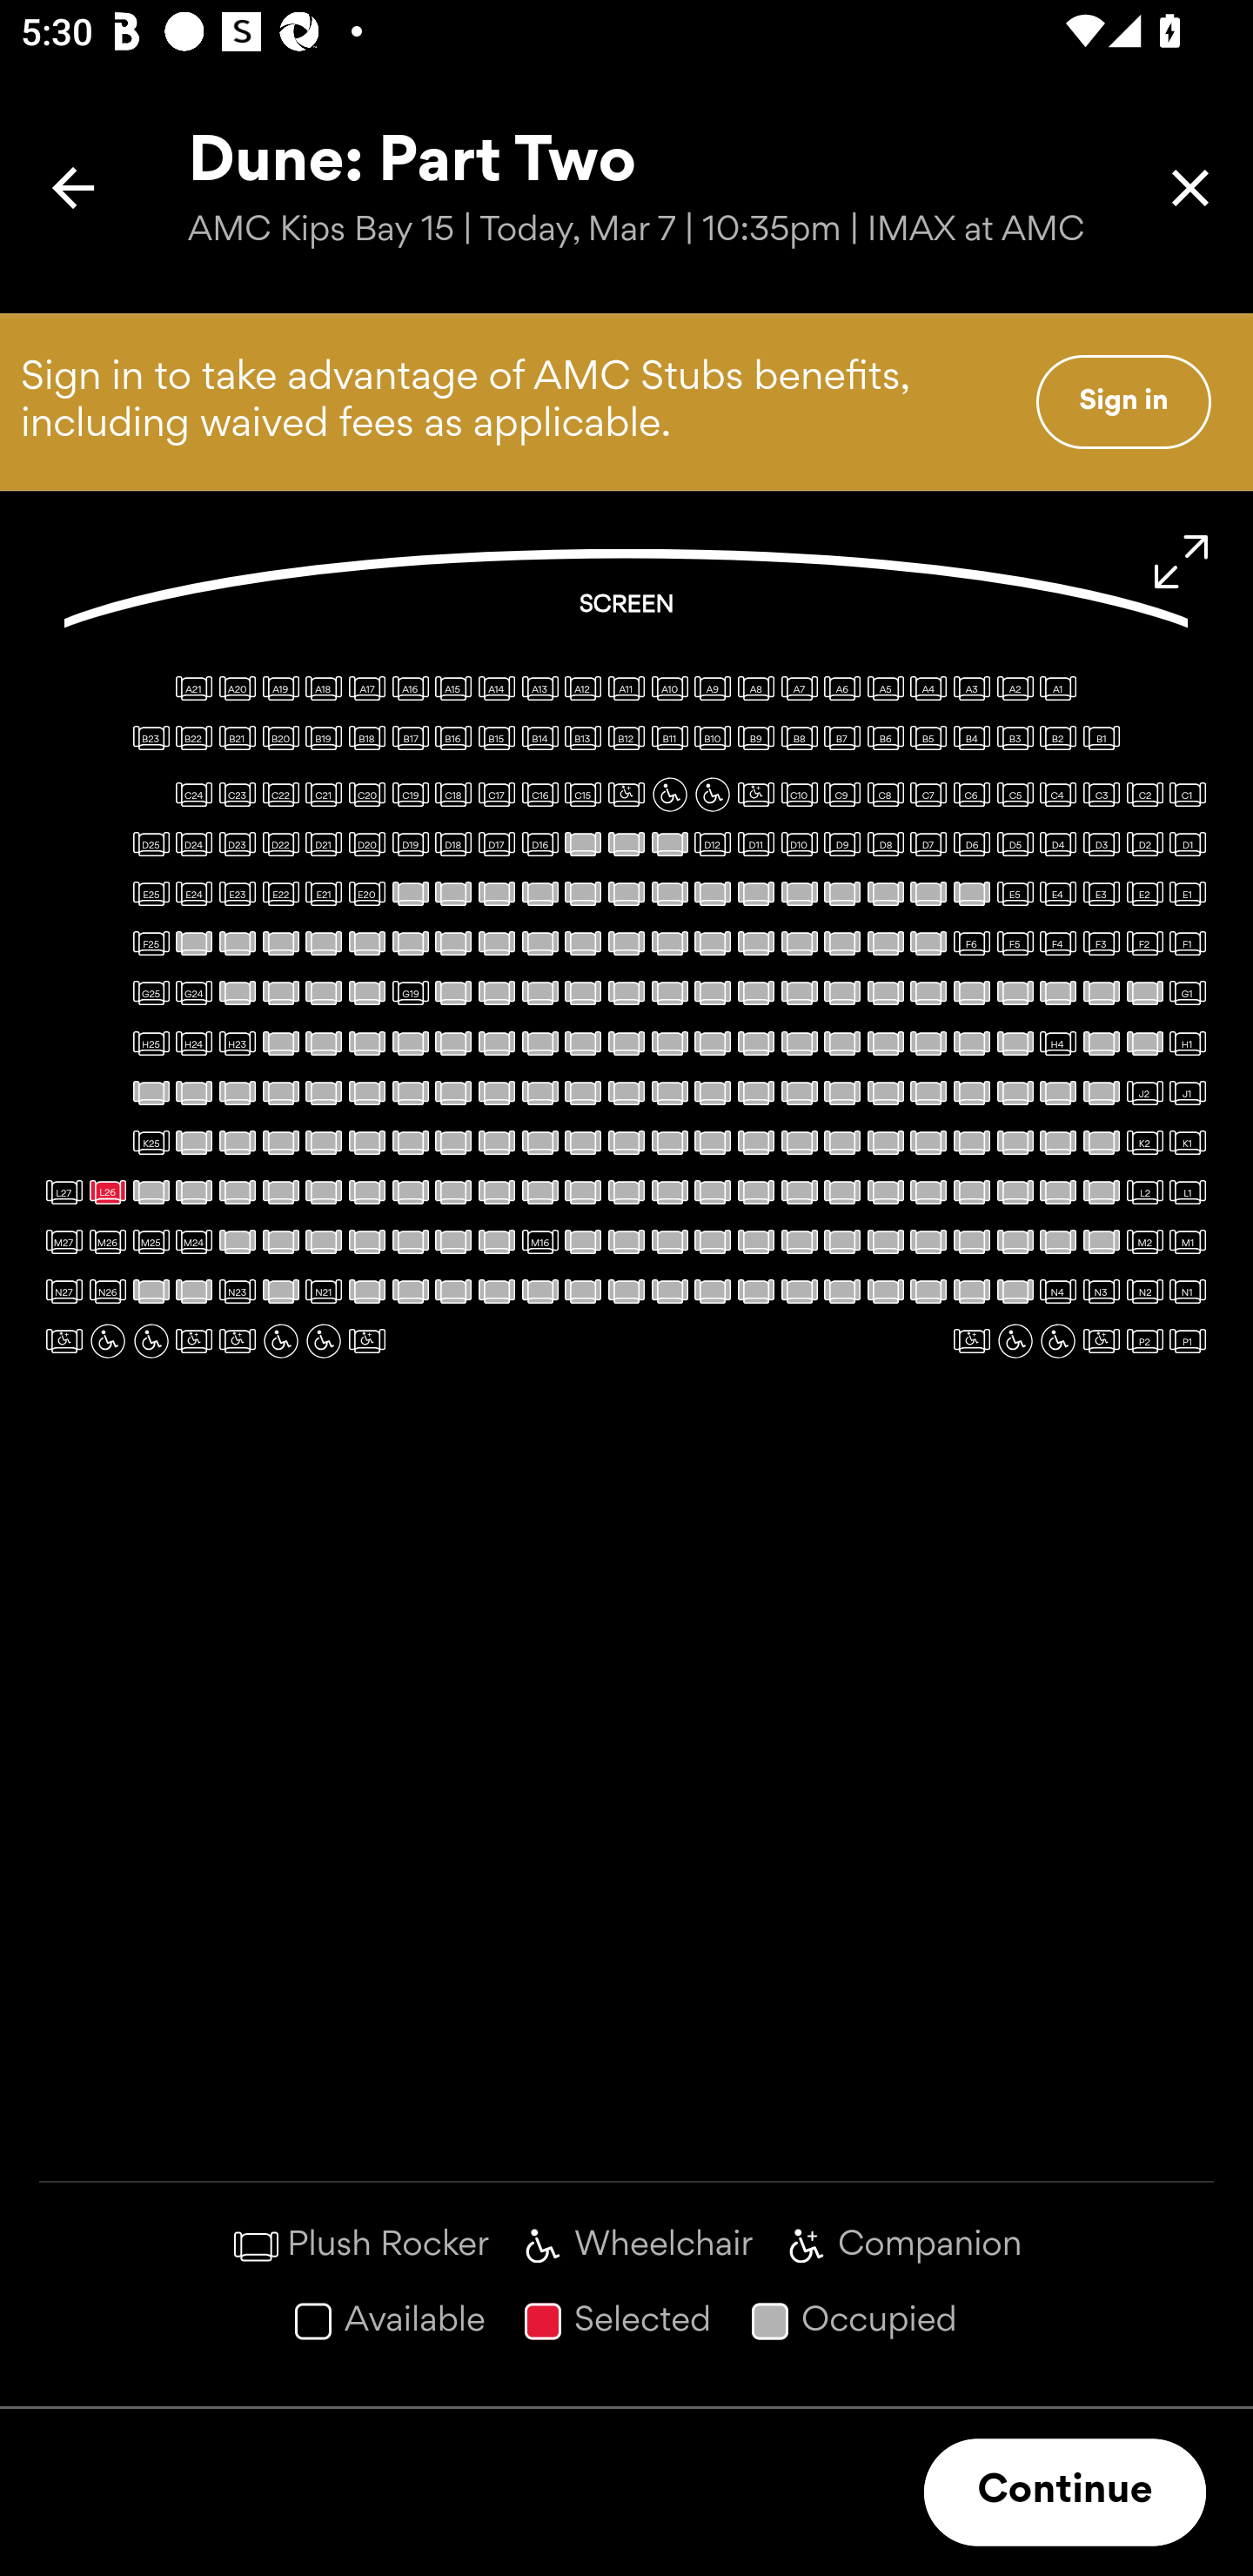 Image resolution: width=1253 pixels, height=2576 pixels. Describe the element at coordinates (626, 795) in the screenshot. I see `C14, Wheelchair companion seat, available` at that location.